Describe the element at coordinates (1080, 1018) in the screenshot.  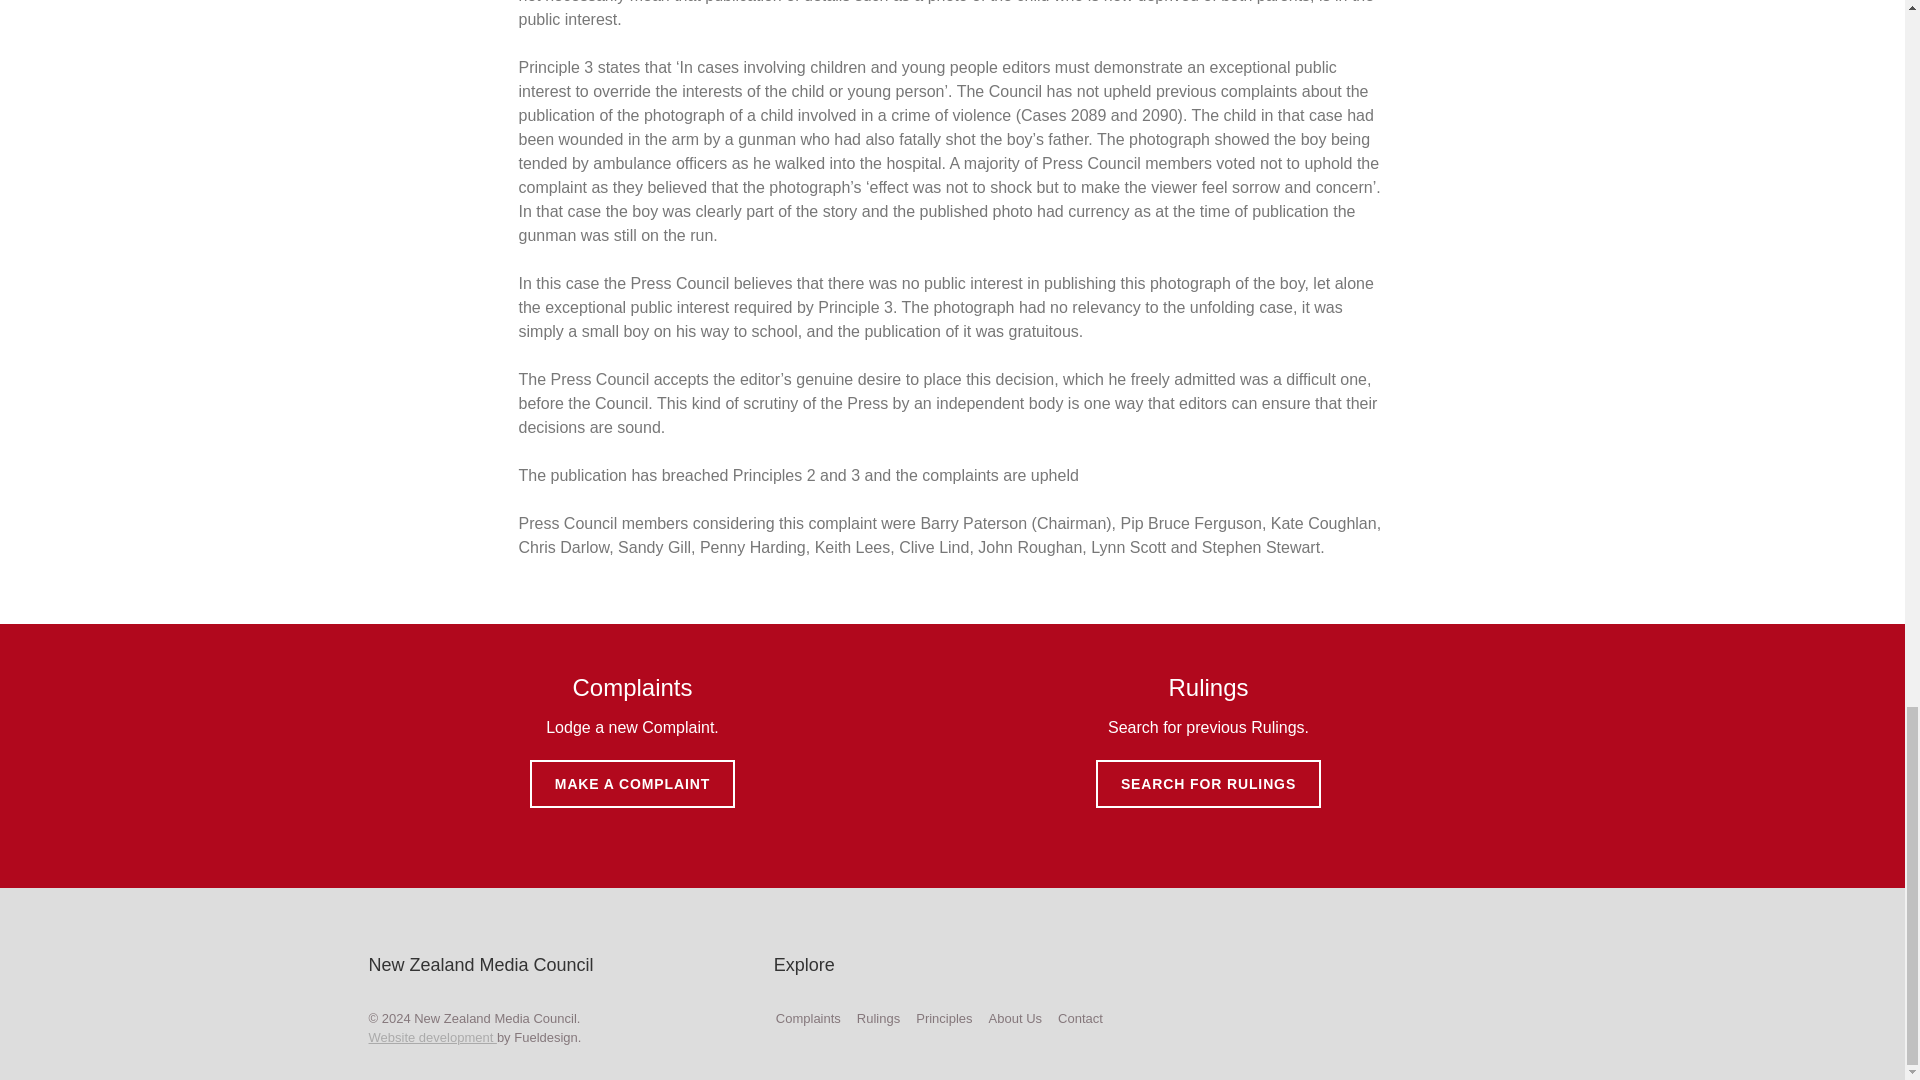
I see `Contact Press Council` at that location.